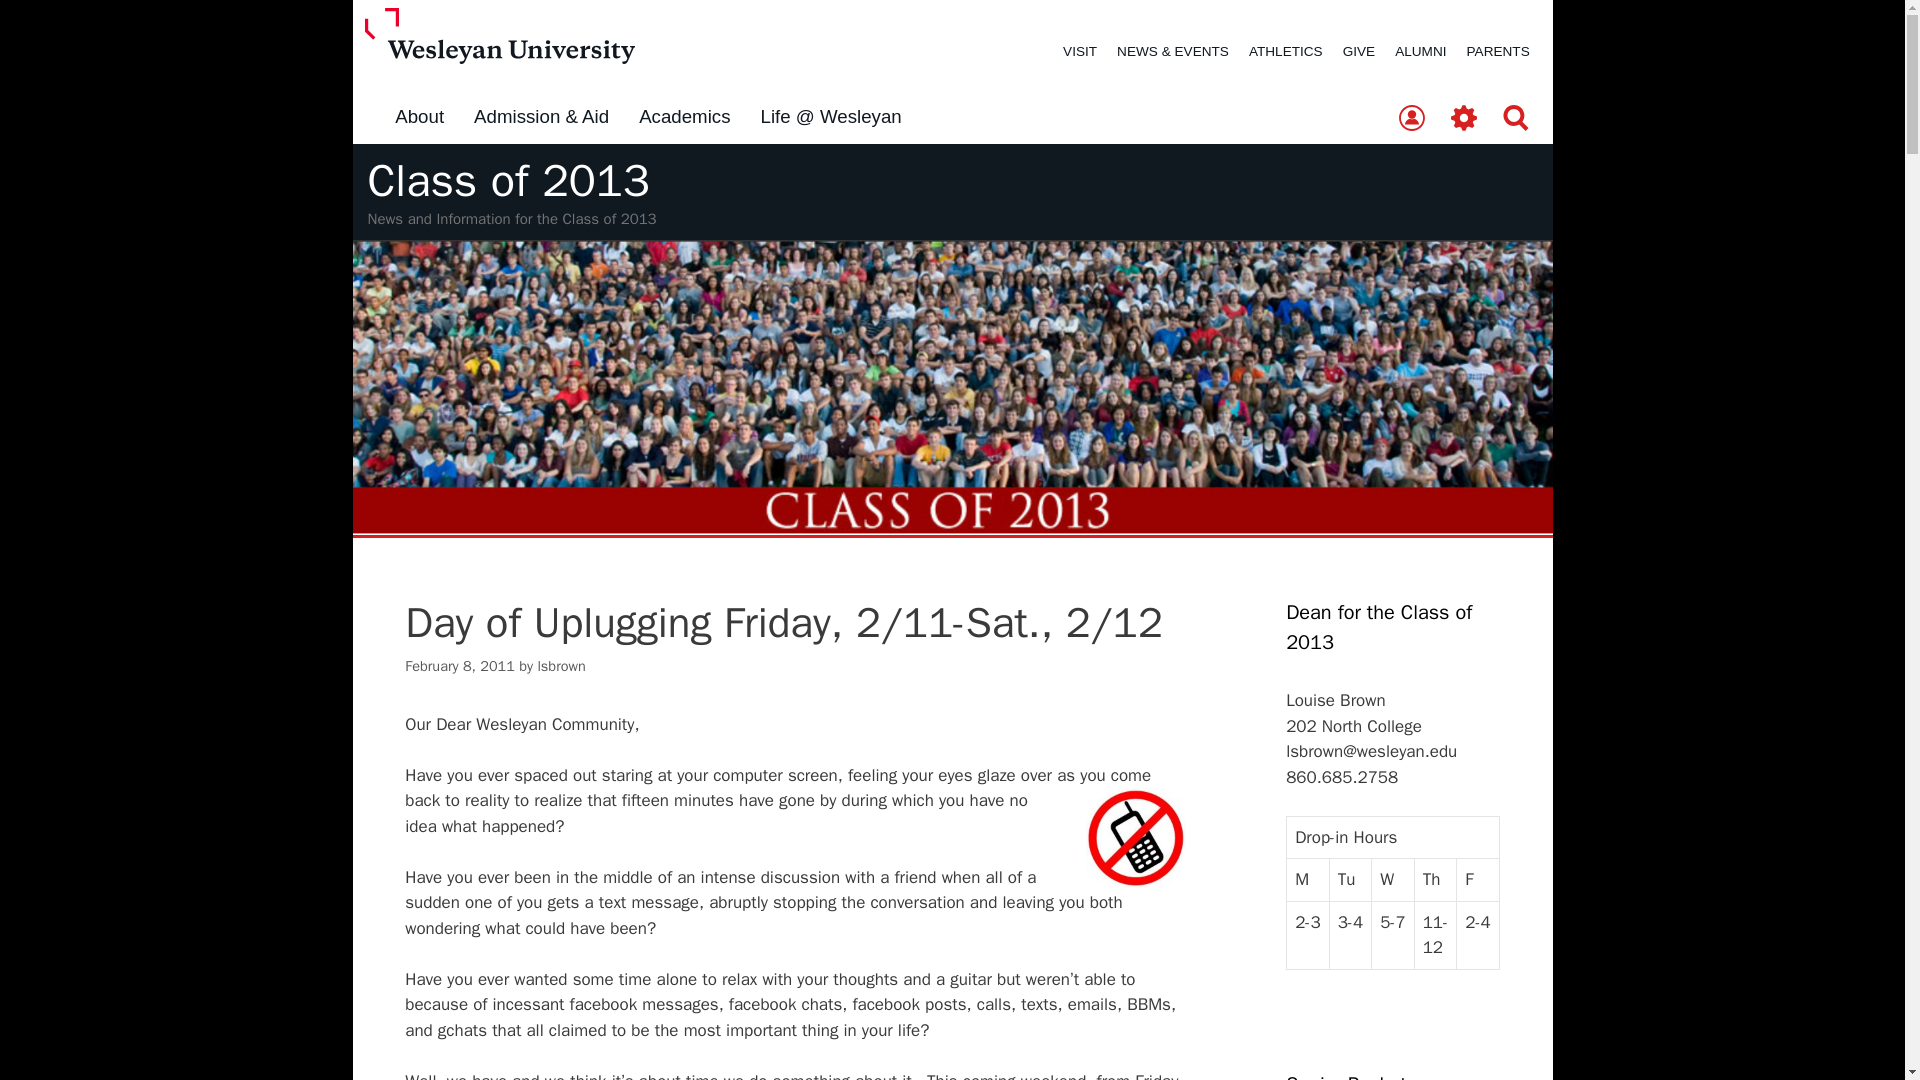 Image resolution: width=1920 pixels, height=1080 pixels. I want to click on Directory, so click(1411, 119).